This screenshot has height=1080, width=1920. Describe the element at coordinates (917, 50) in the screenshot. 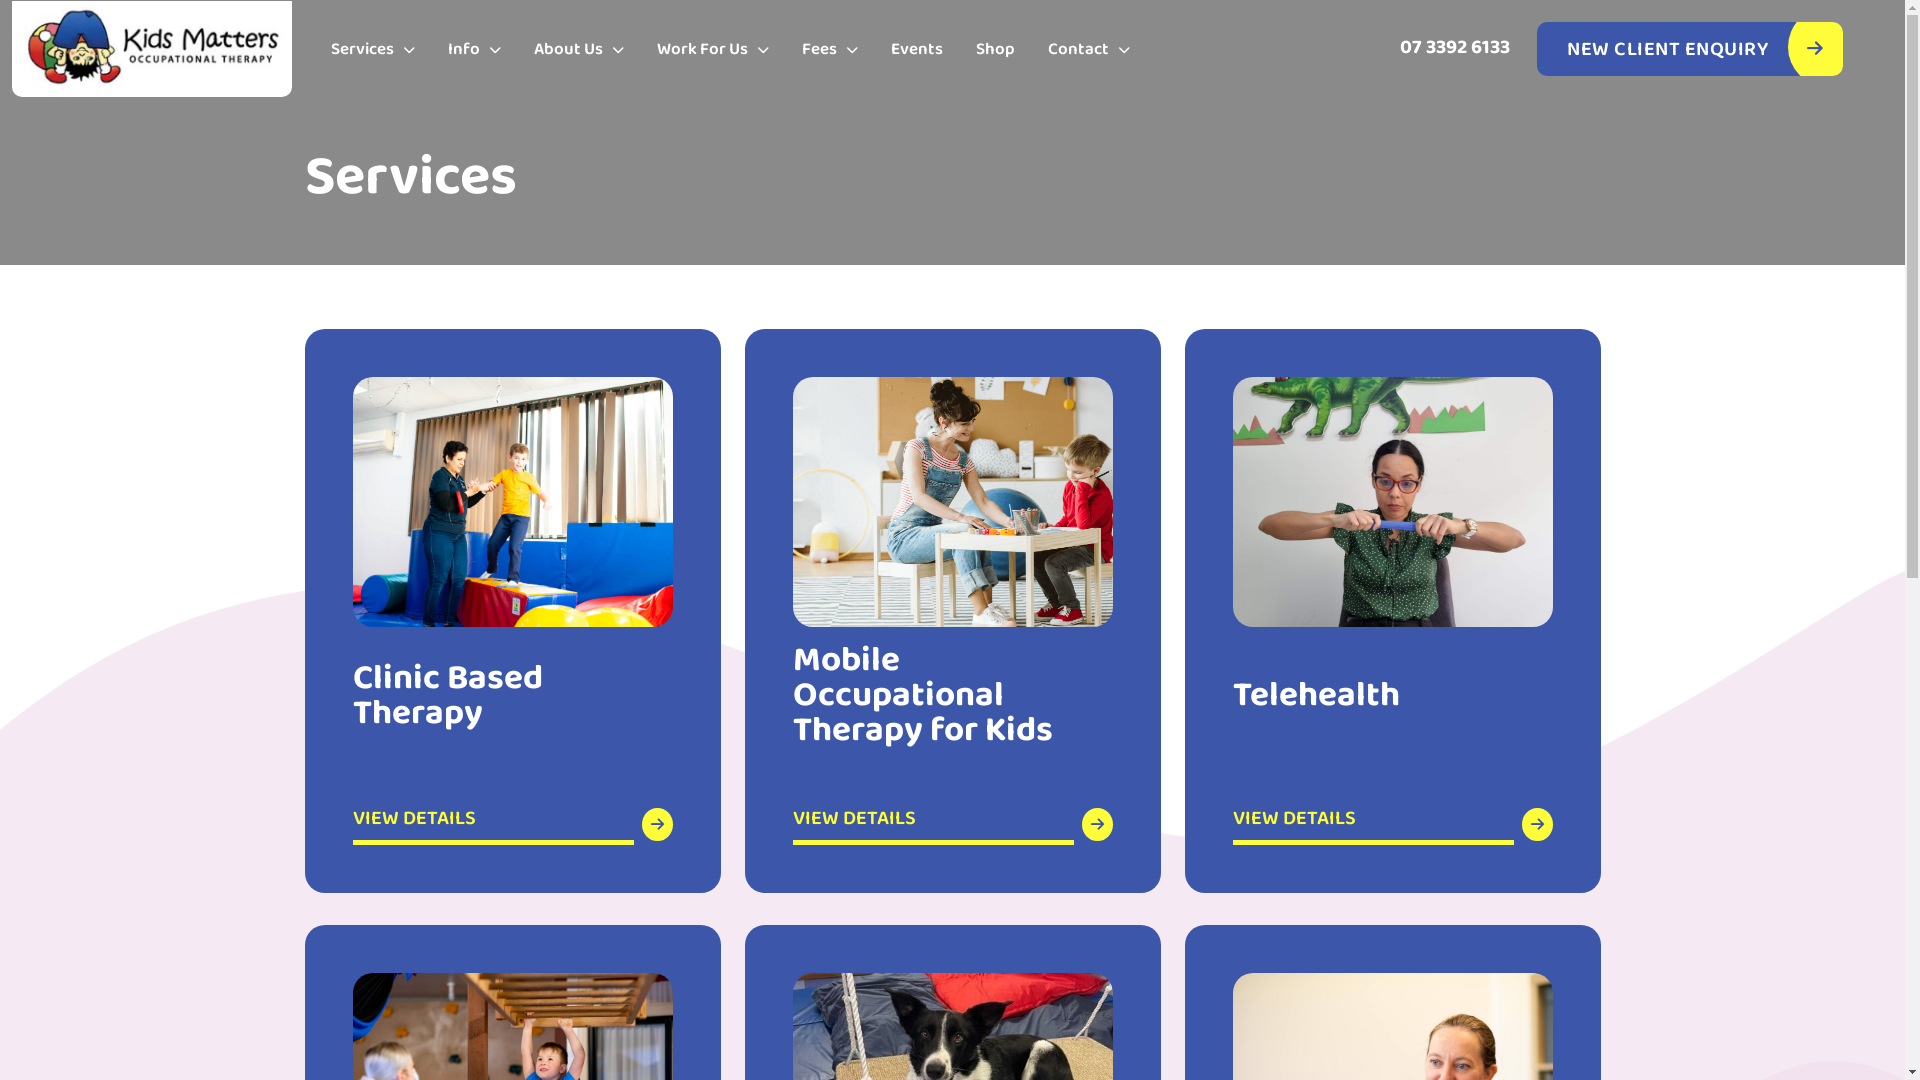

I see `Events` at that location.